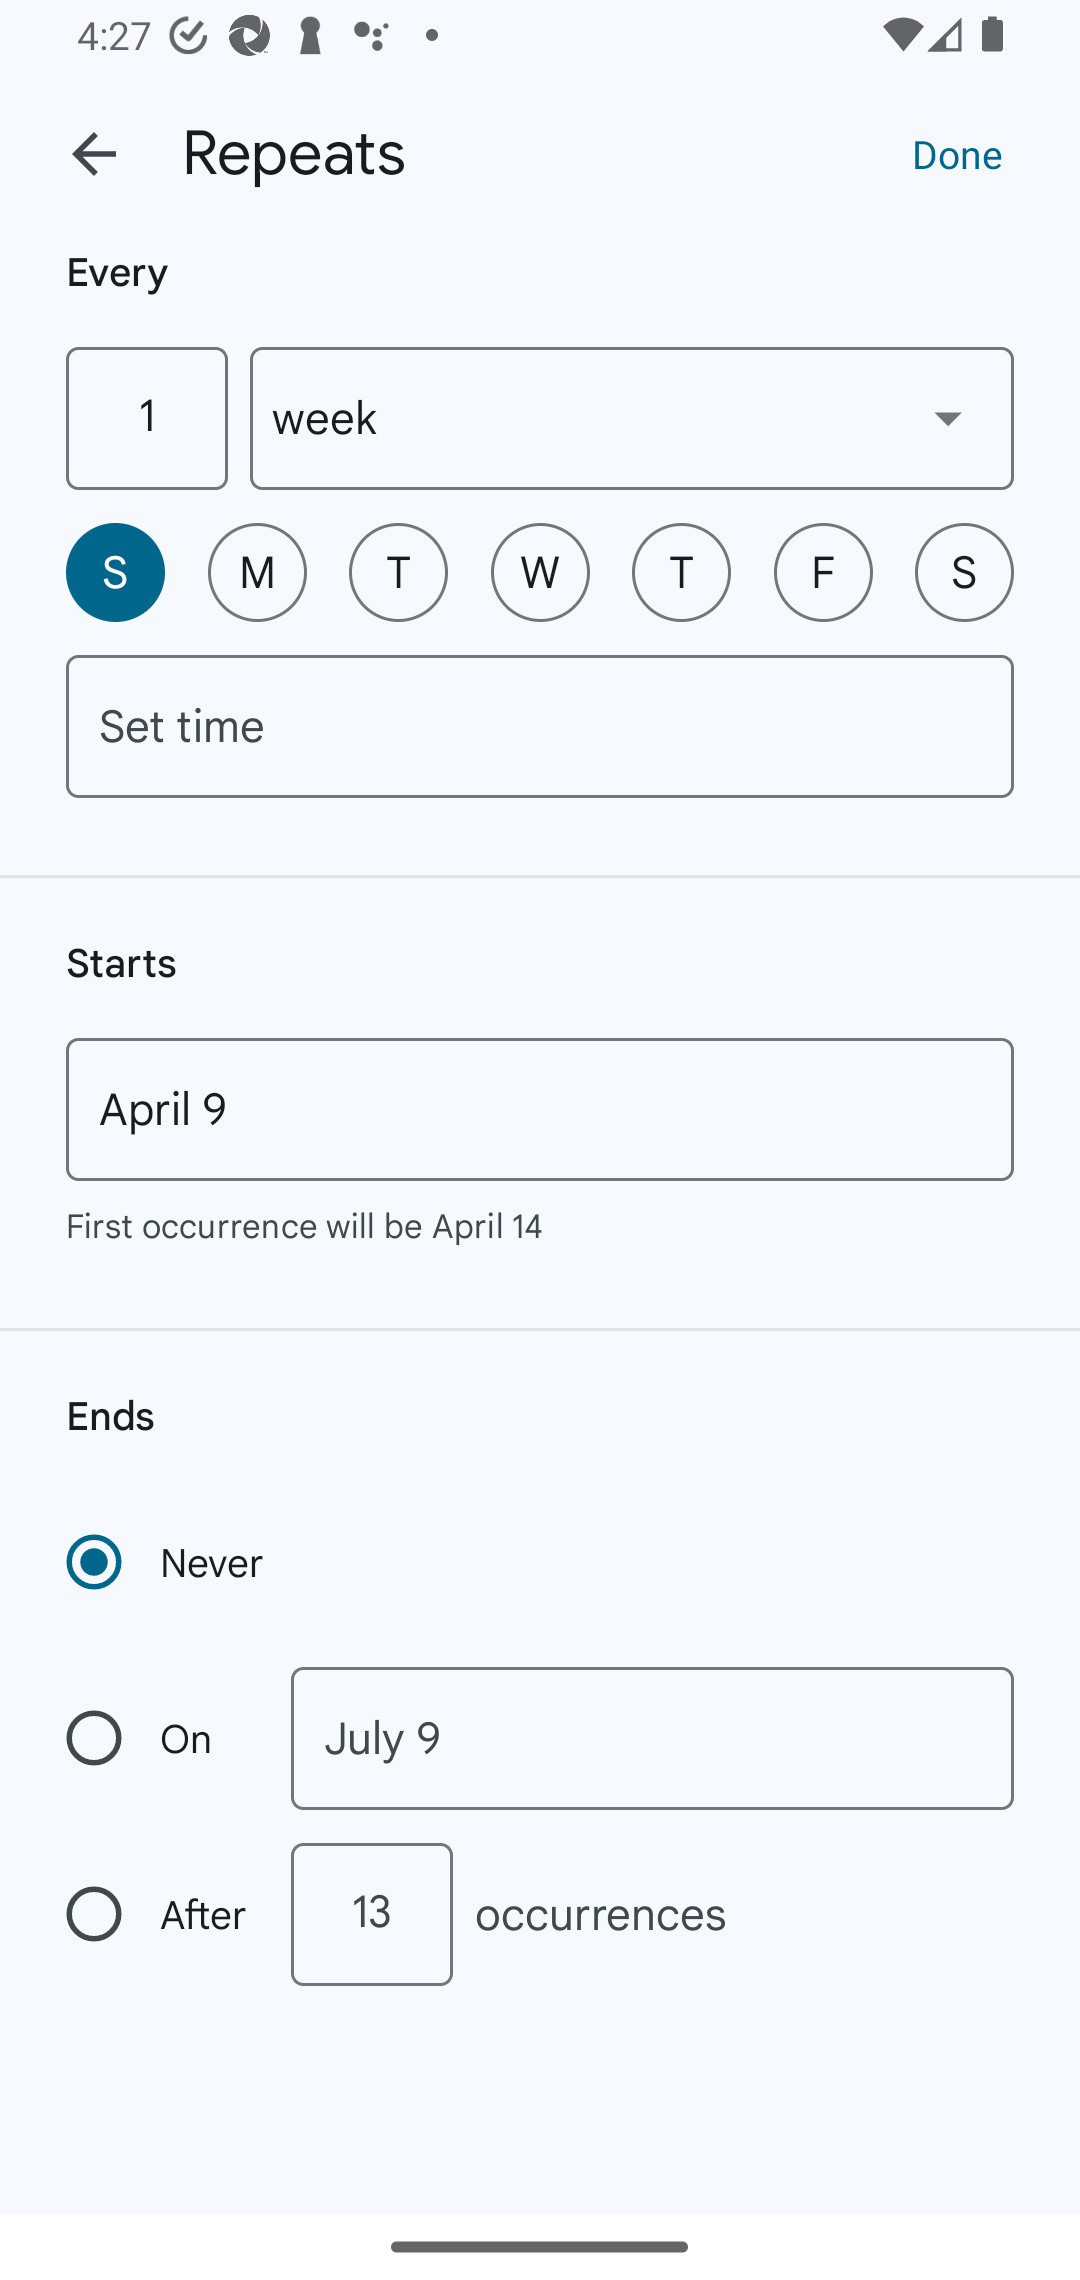 This screenshot has width=1080, height=2280. I want to click on Back, so click(94, 154).